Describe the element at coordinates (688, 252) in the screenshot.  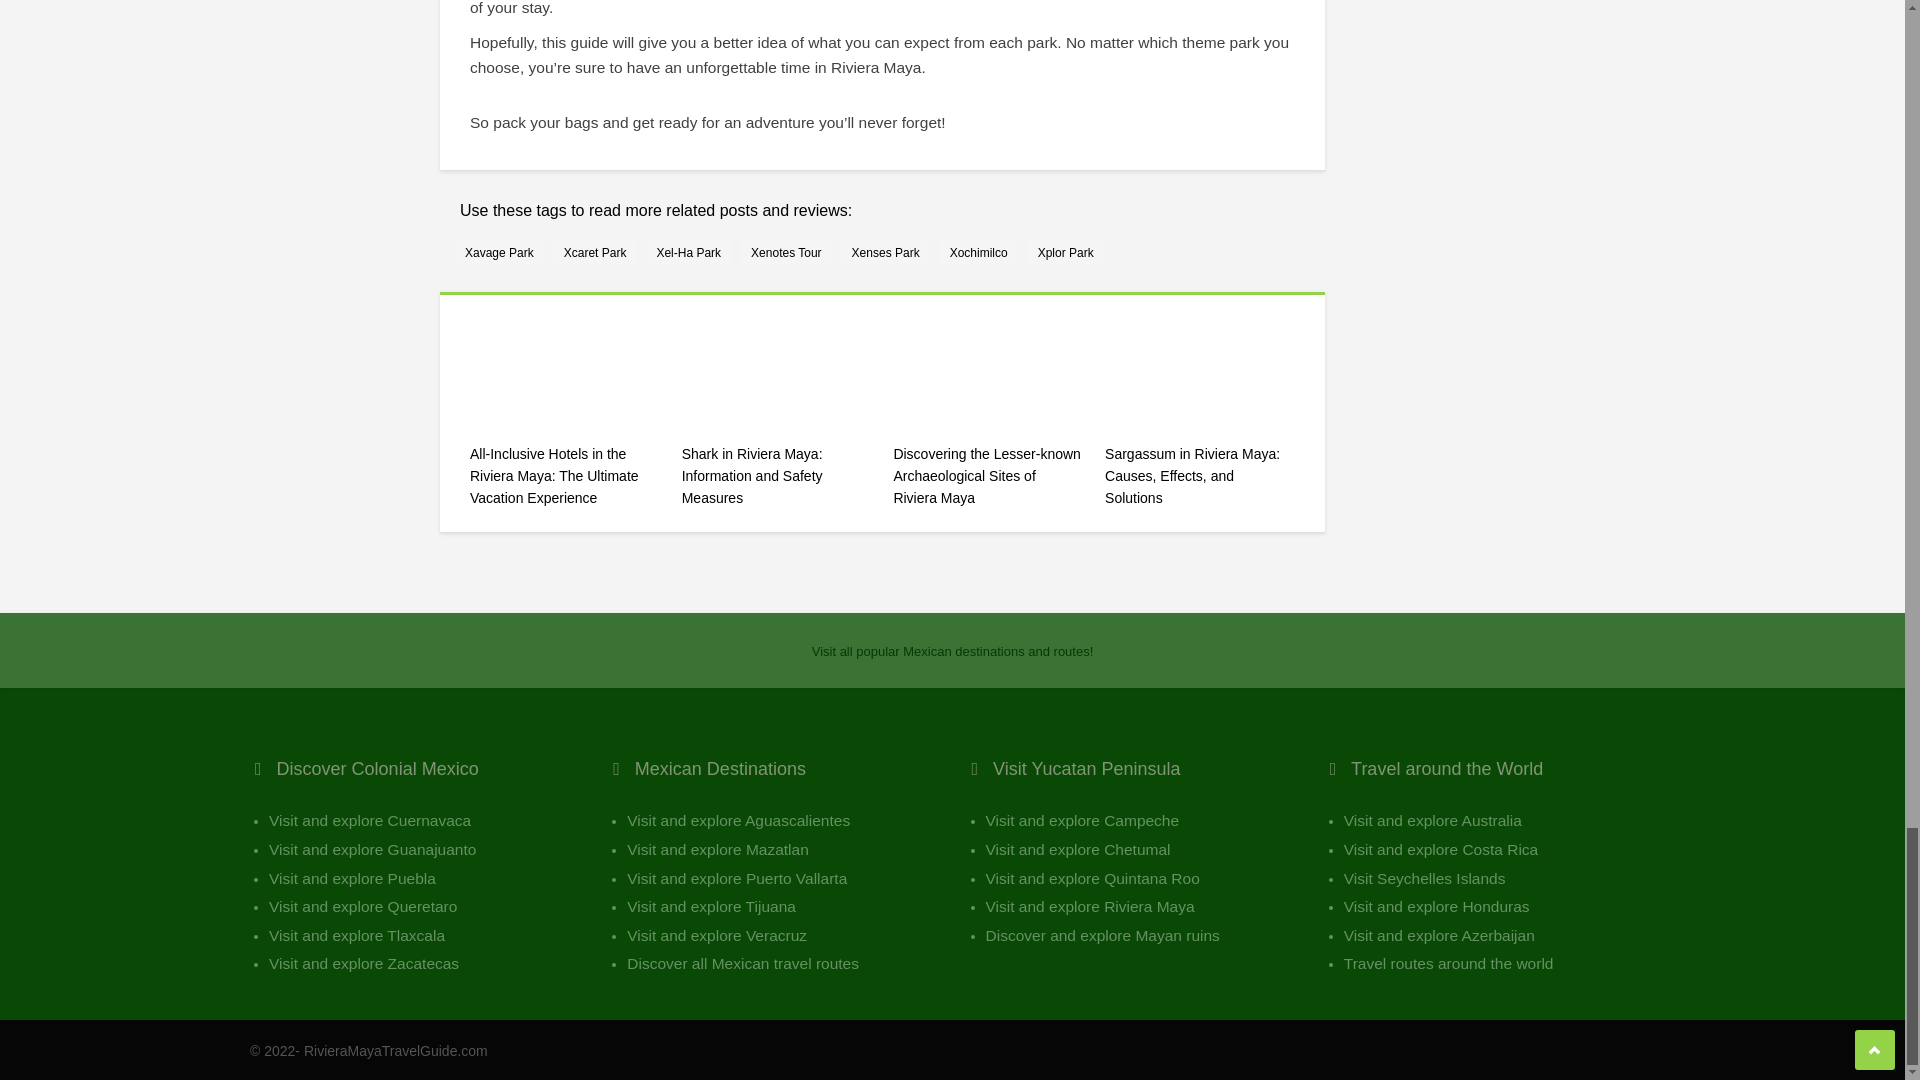
I see `Xel-Ha Park` at that location.